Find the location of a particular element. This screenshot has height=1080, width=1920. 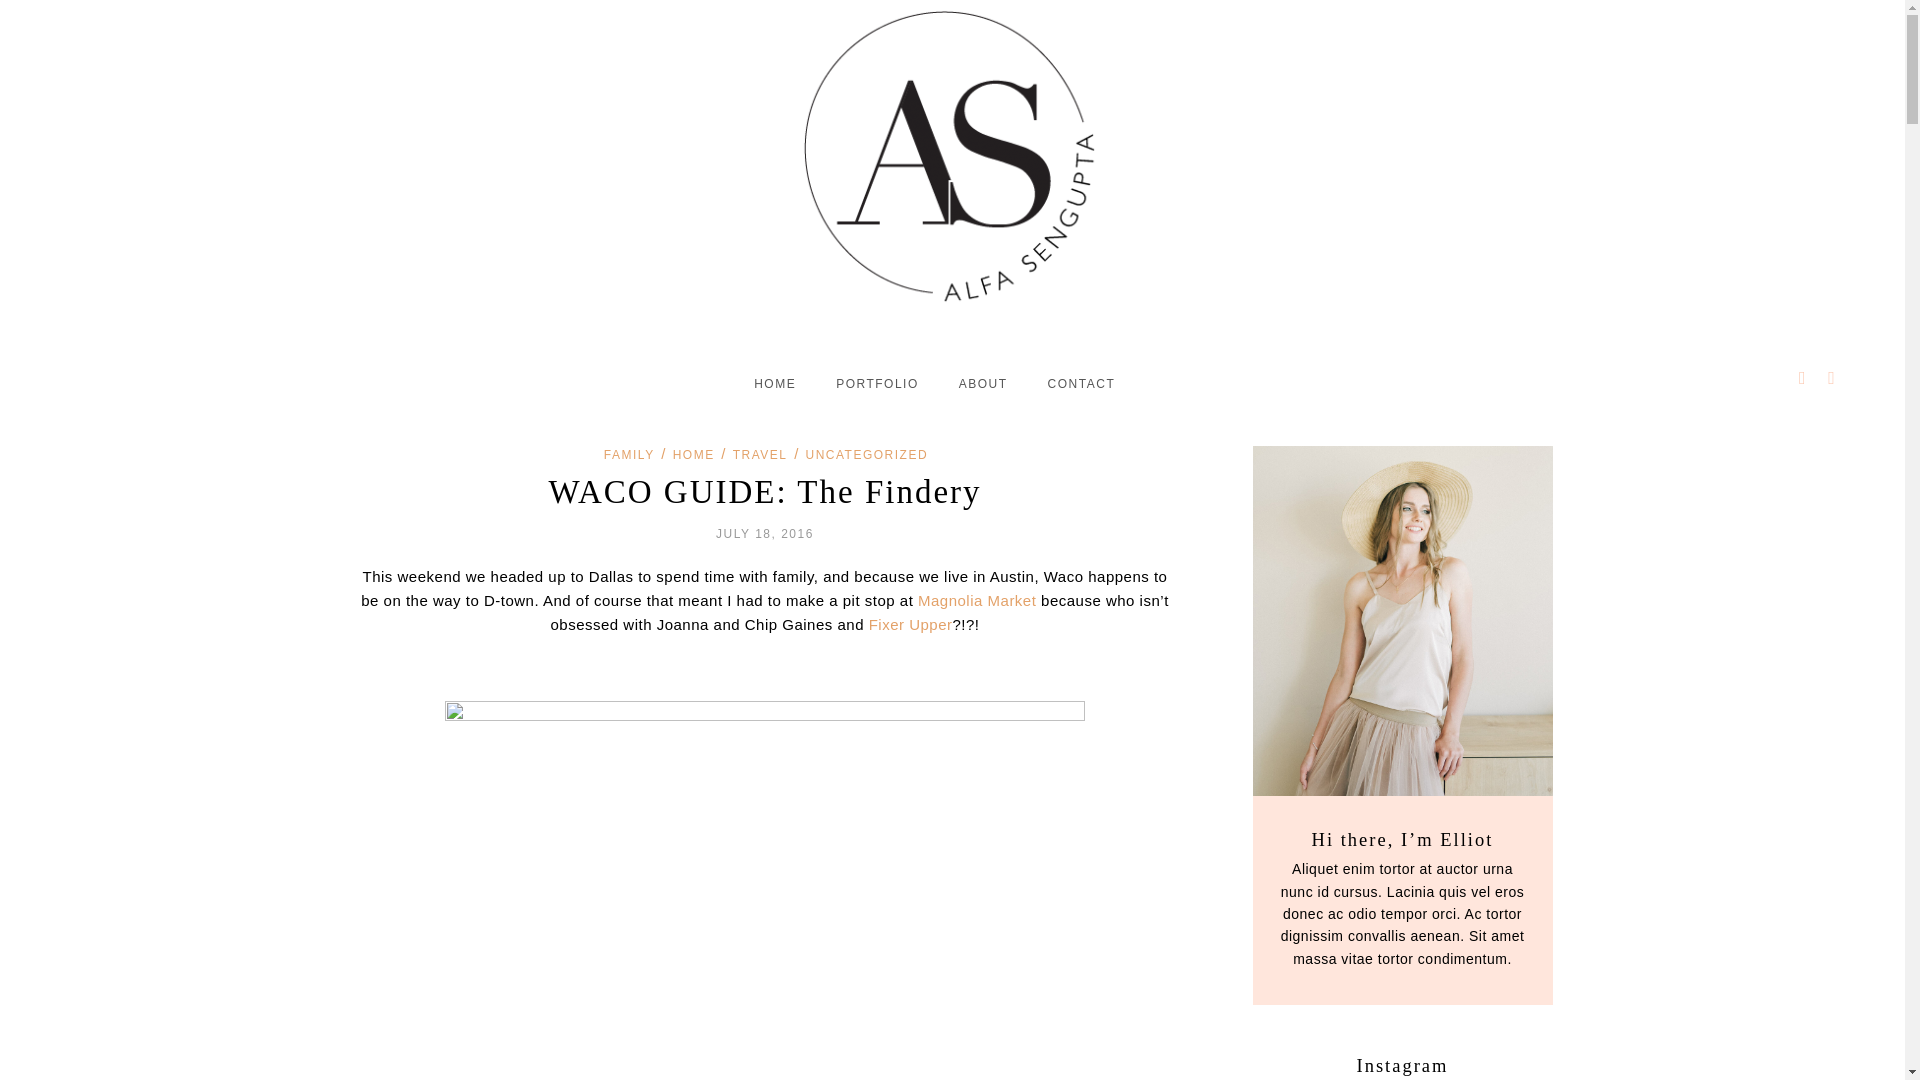

Magnolia Market is located at coordinates (976, 600).